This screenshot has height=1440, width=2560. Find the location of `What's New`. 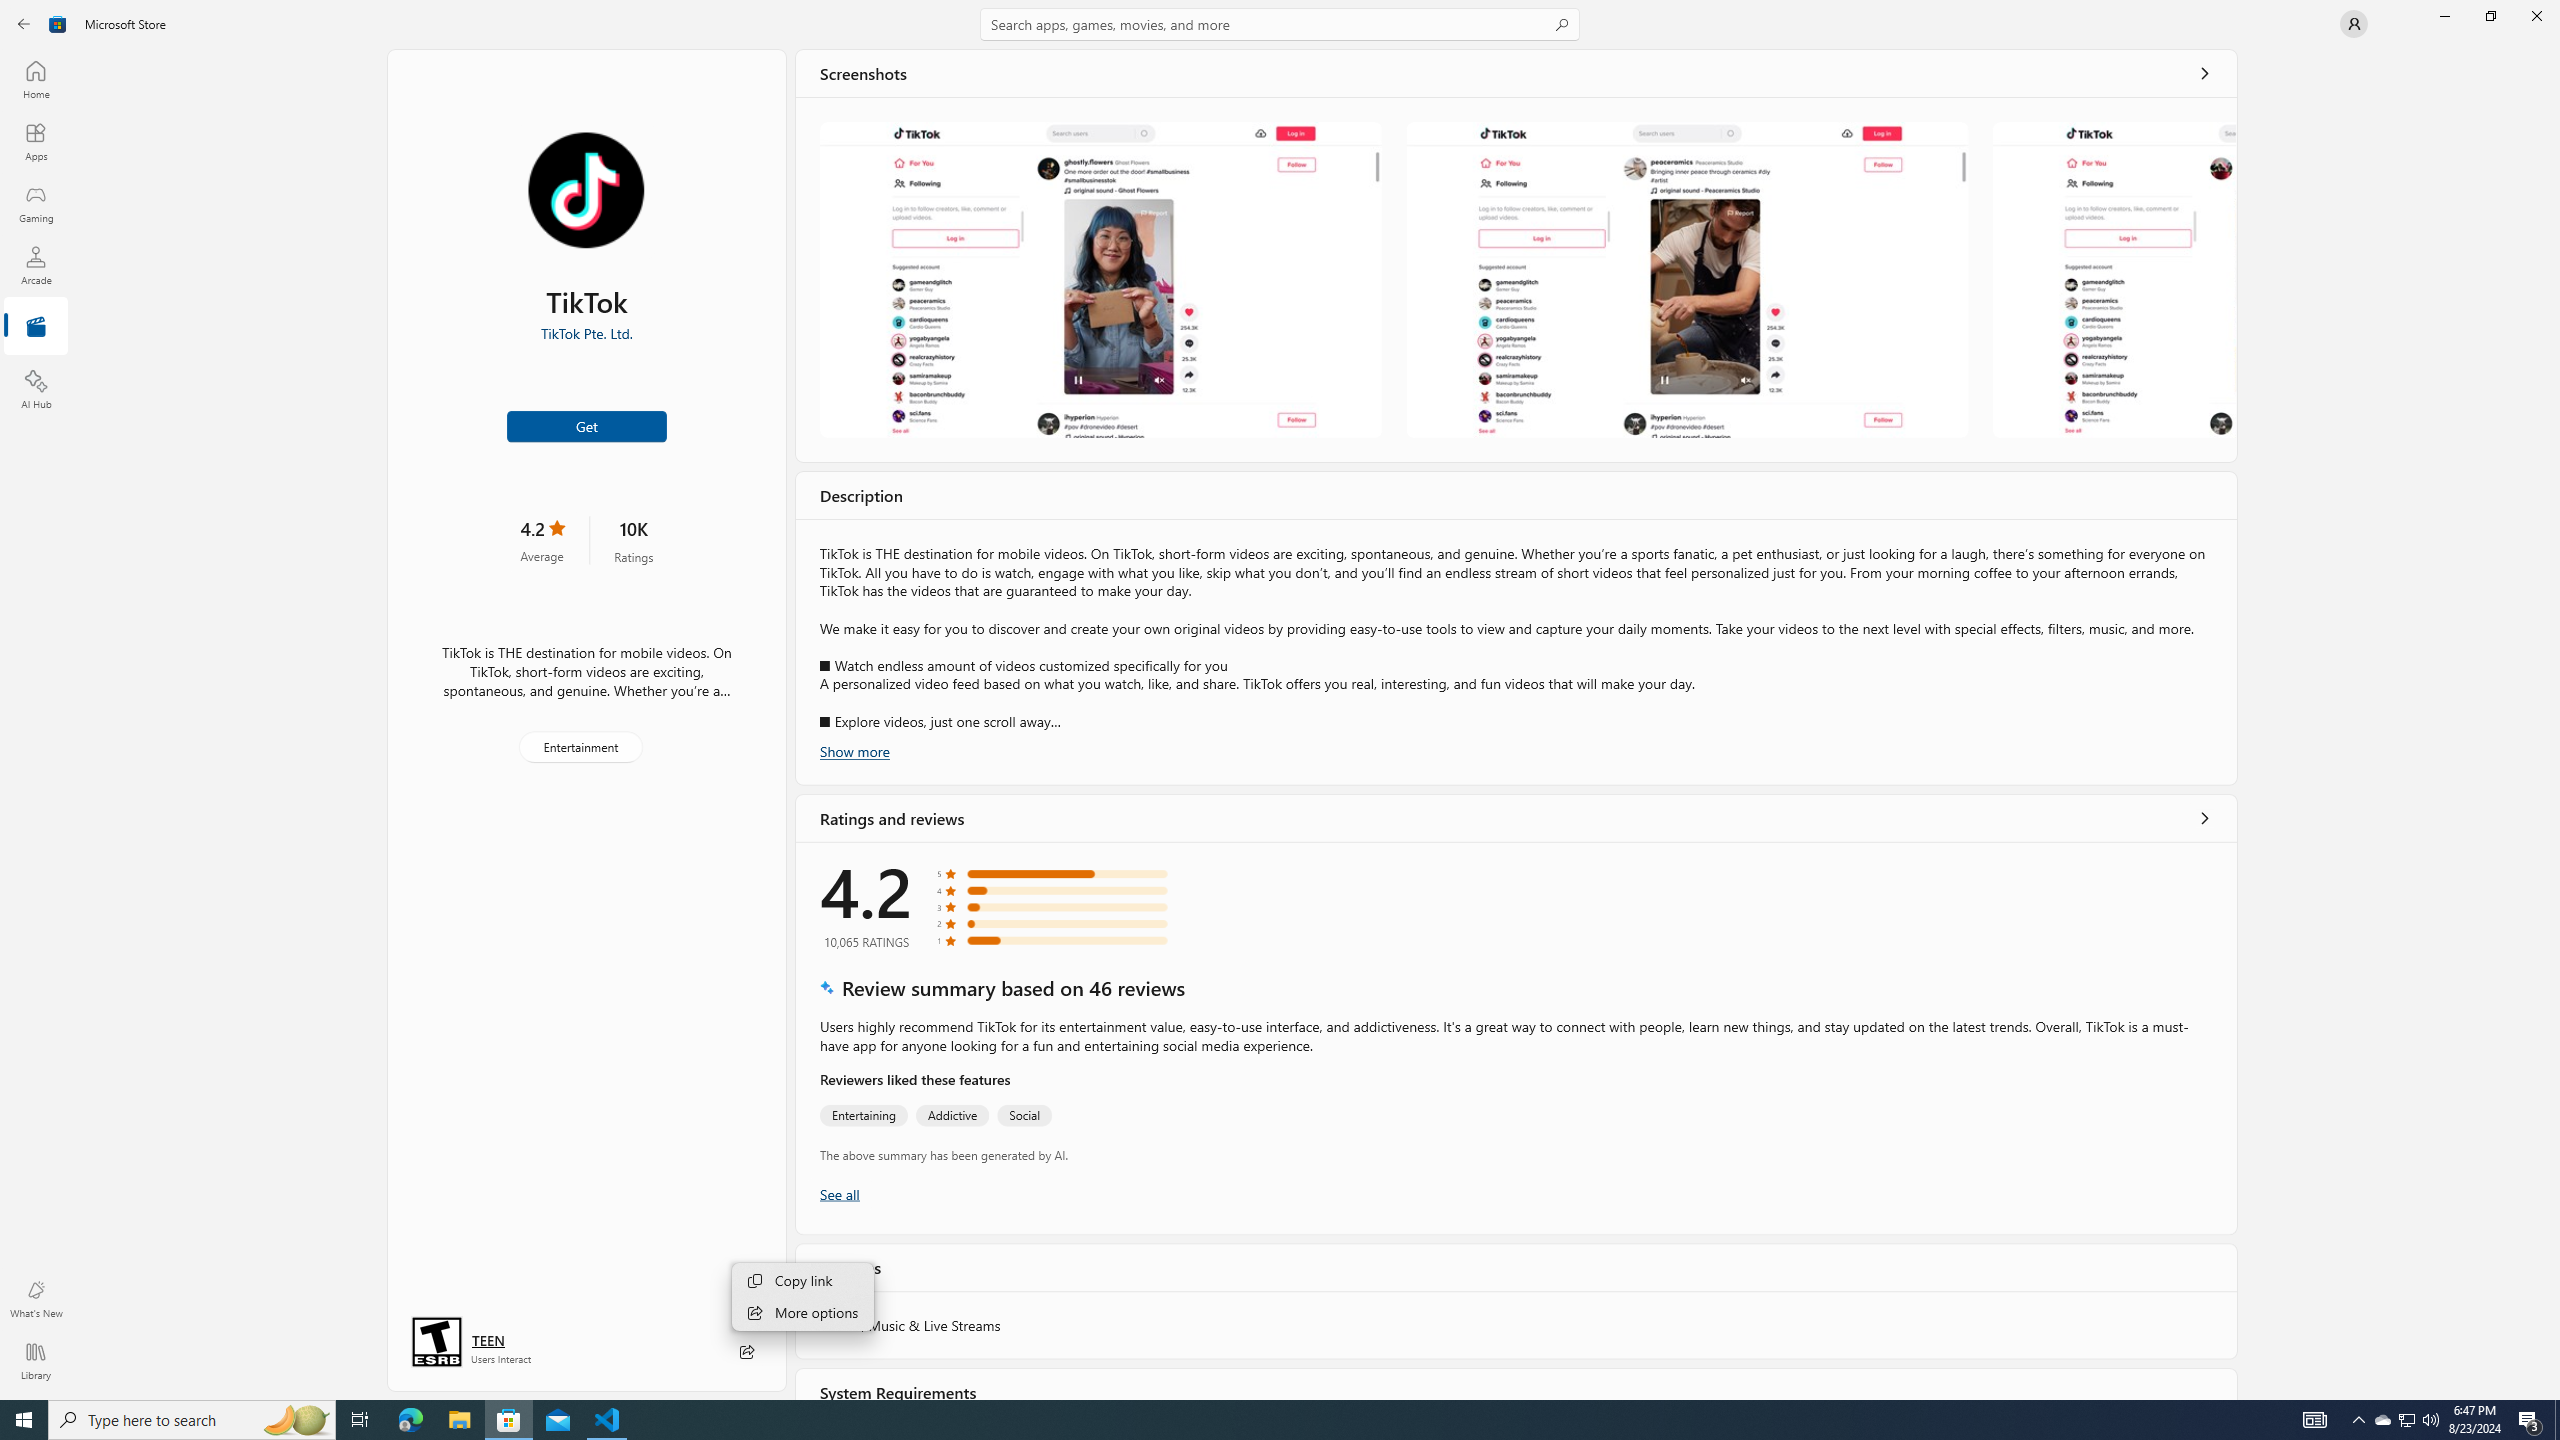

What's New is located at coordinates (36, 1299).